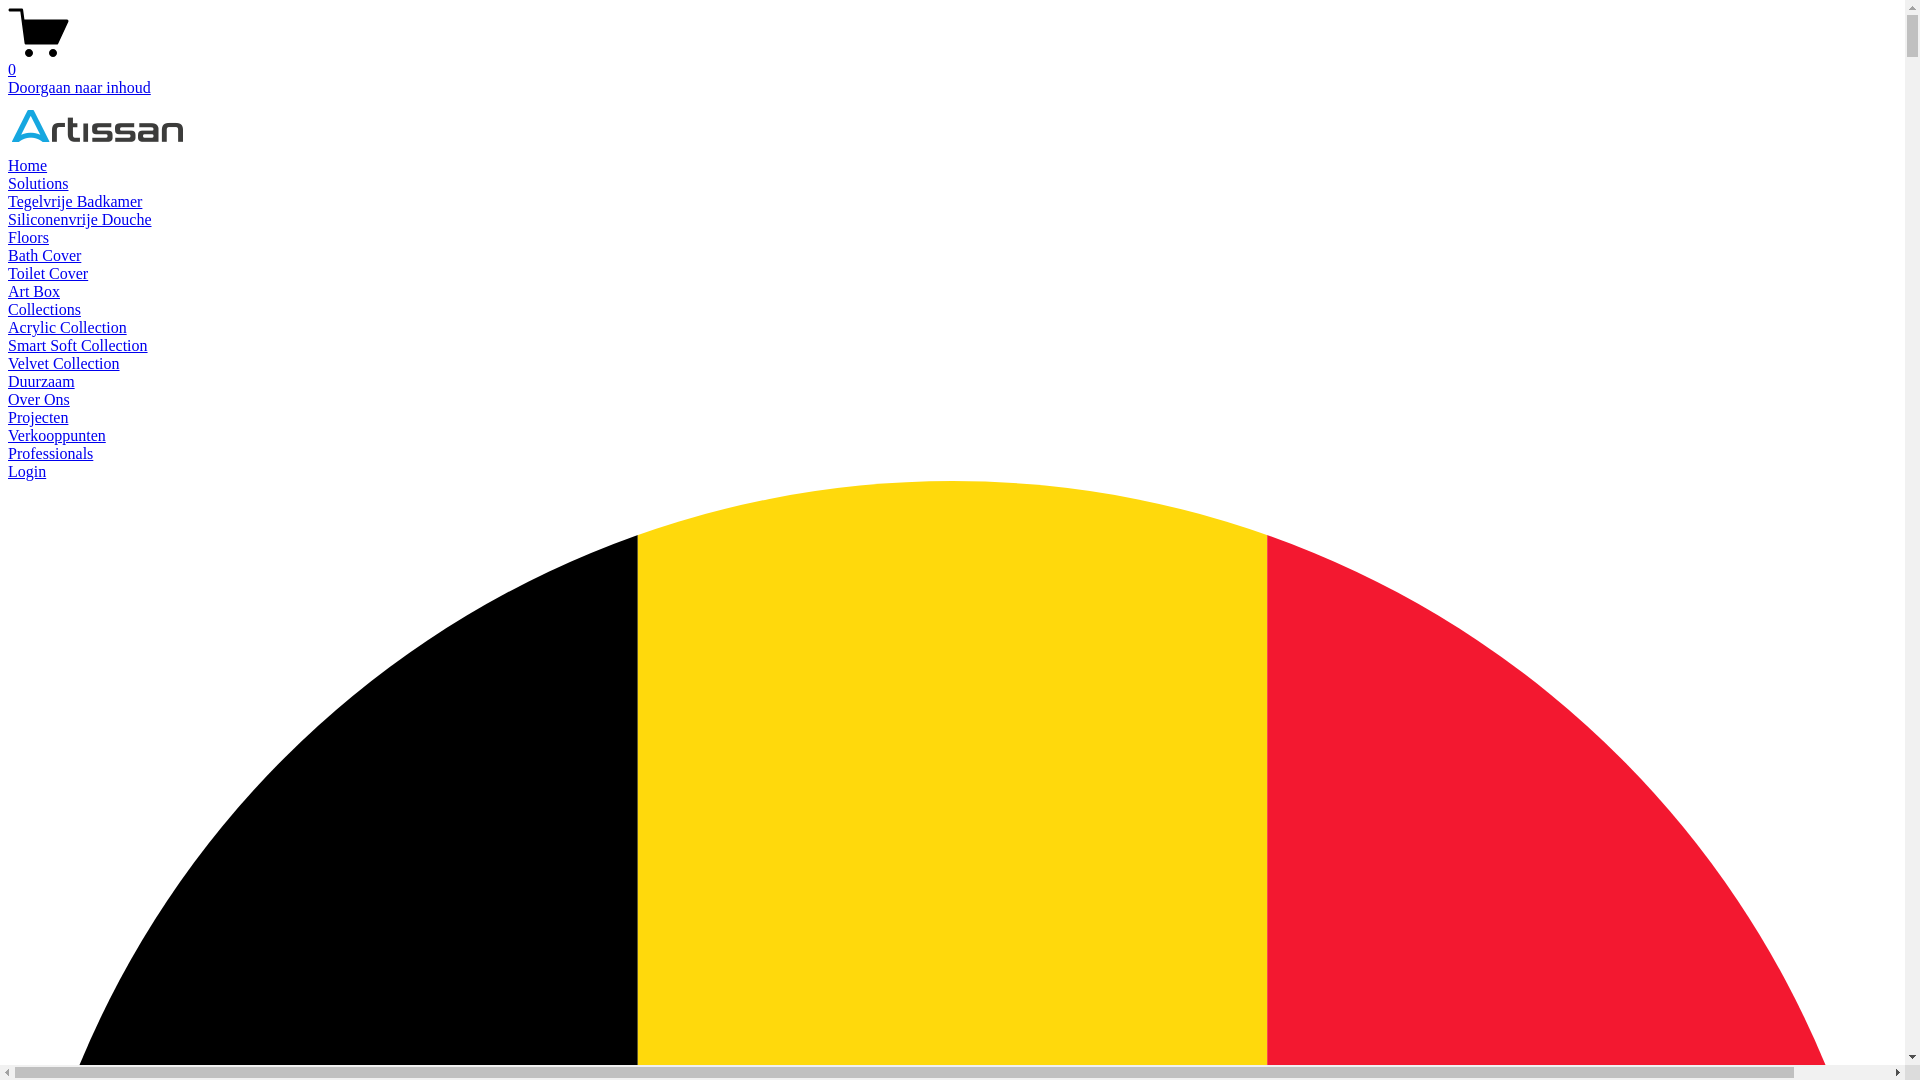 This screenshot has width=1920, height=1080. Describe the element at coordinates (57, 436) in the screenshot. I see `Verkooppunten` at that location.